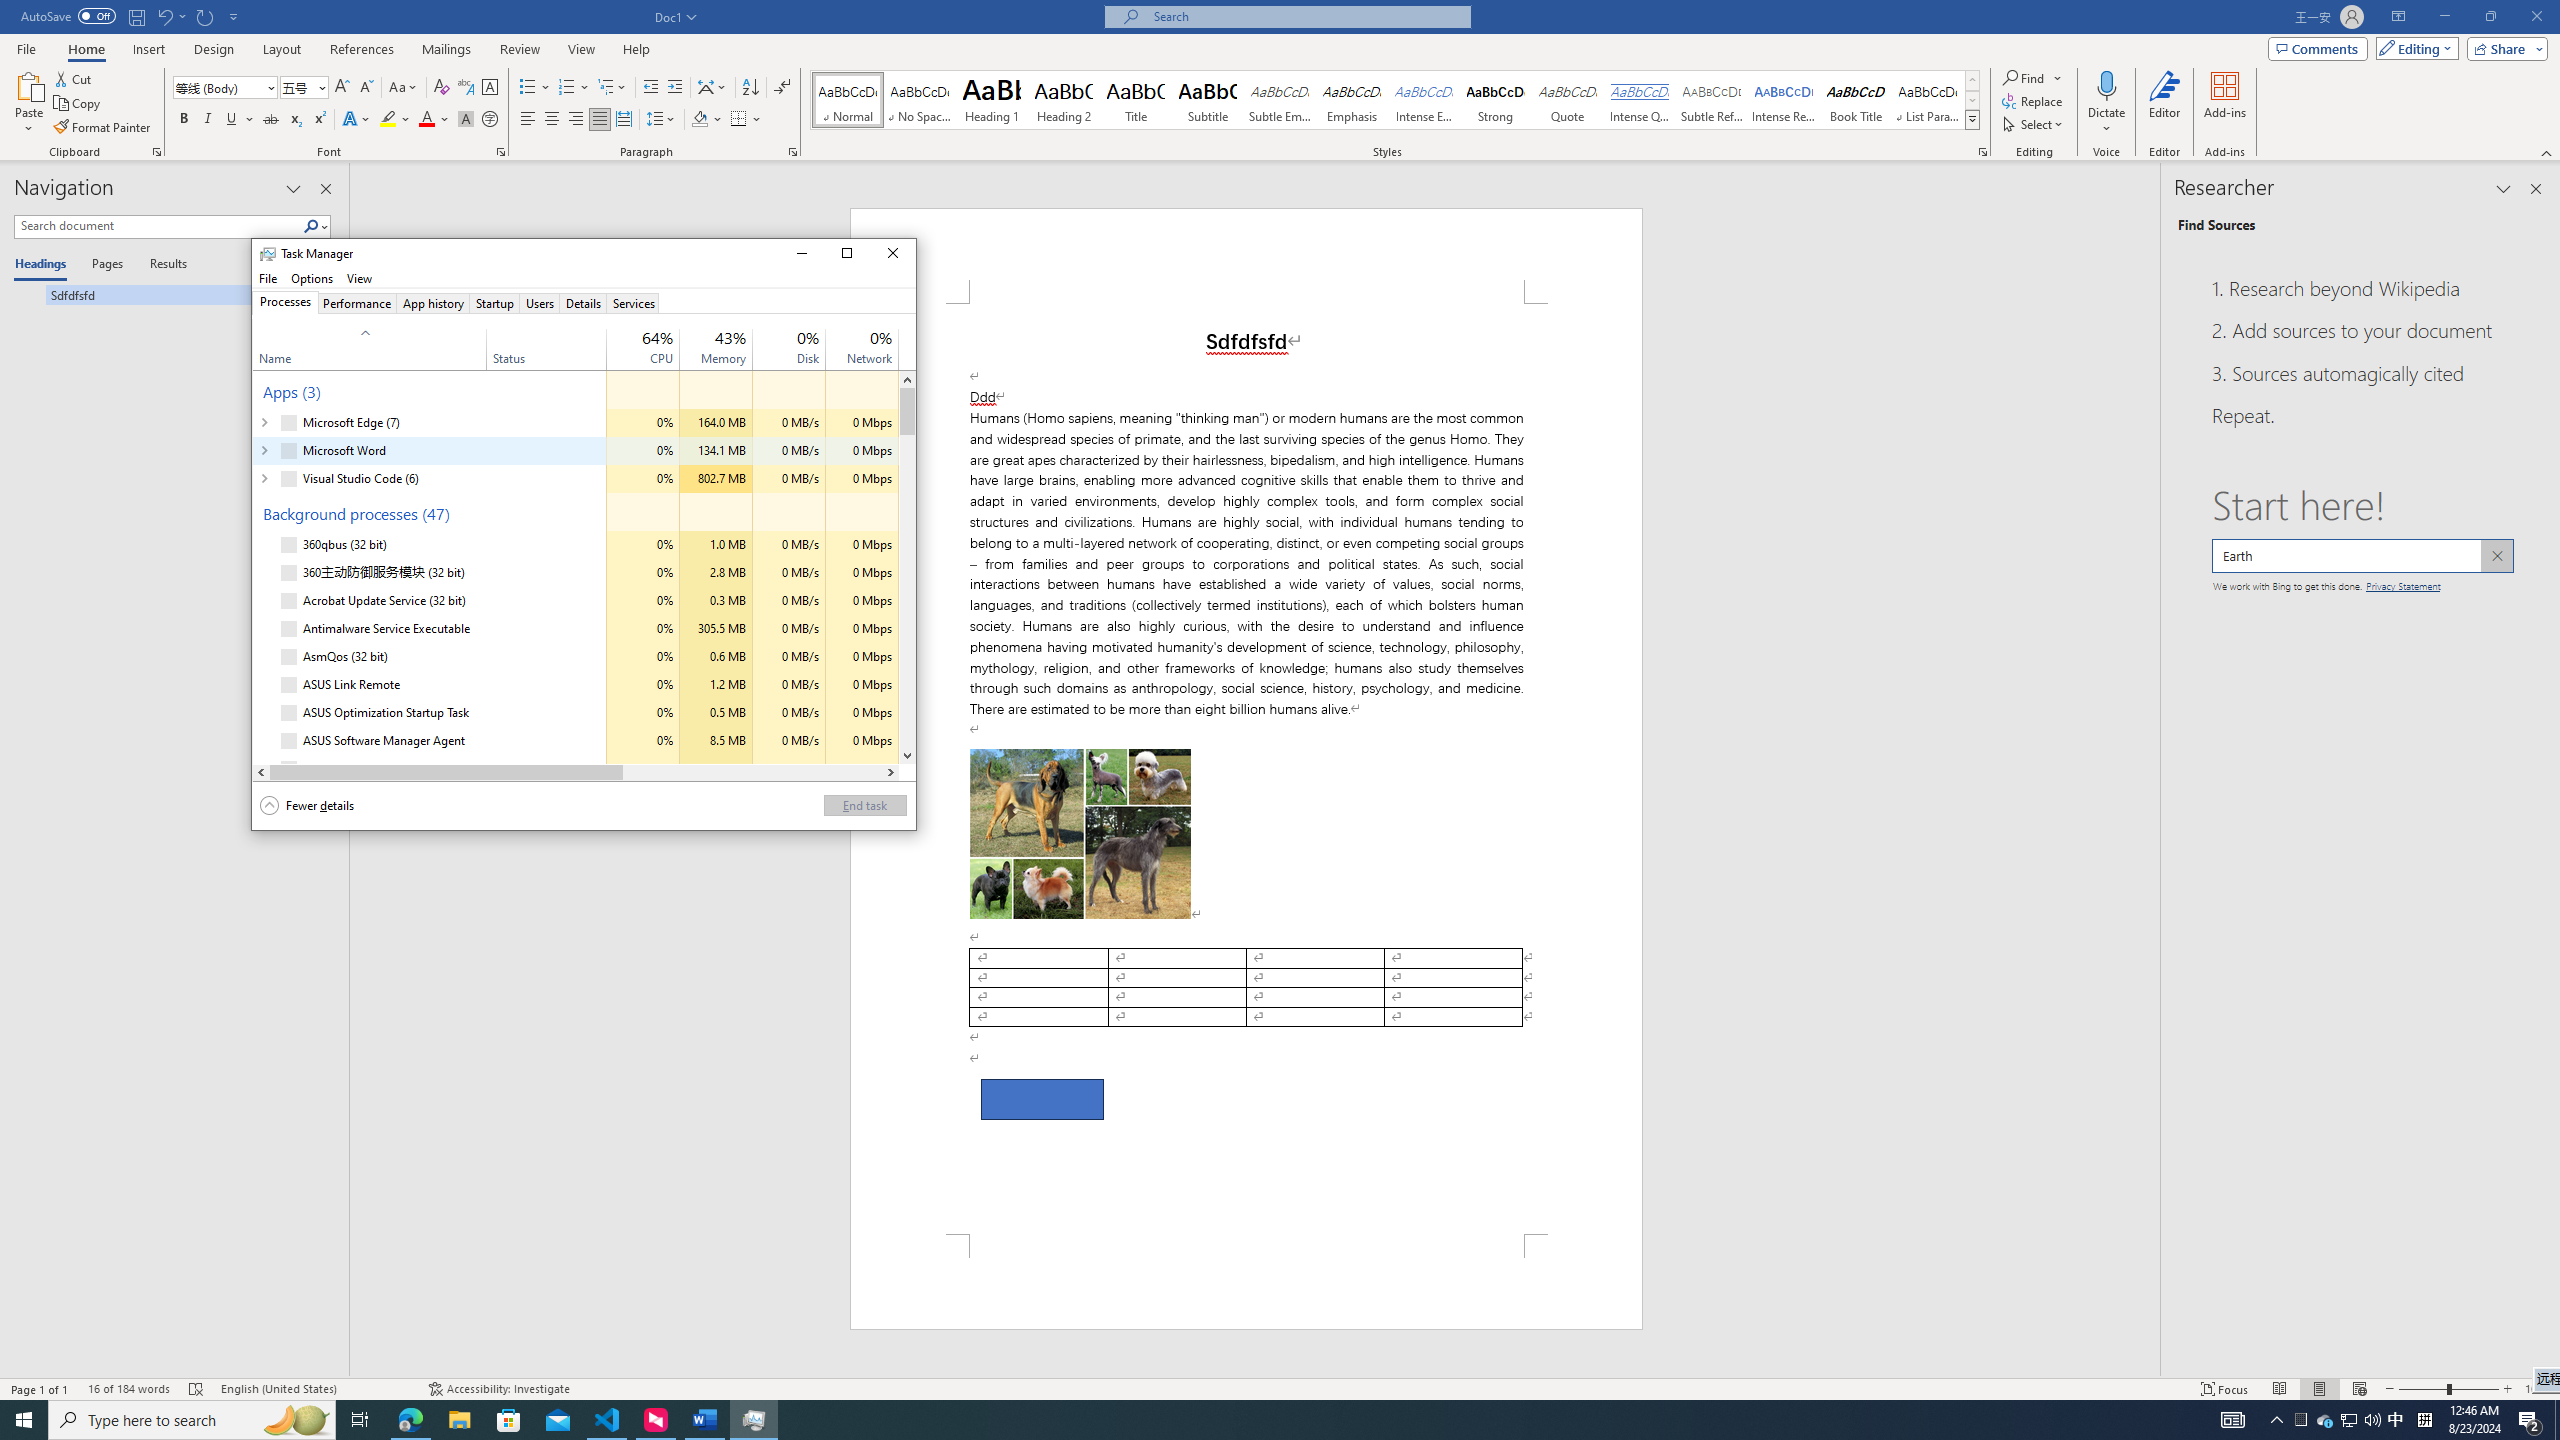 The width and height of the screenshot is (2560, 1440). What do you see at coordinates (608, 1420) in the screenshot?
I see `Visual Studio Code - 1 running window` at bounding box center [608, 1420].